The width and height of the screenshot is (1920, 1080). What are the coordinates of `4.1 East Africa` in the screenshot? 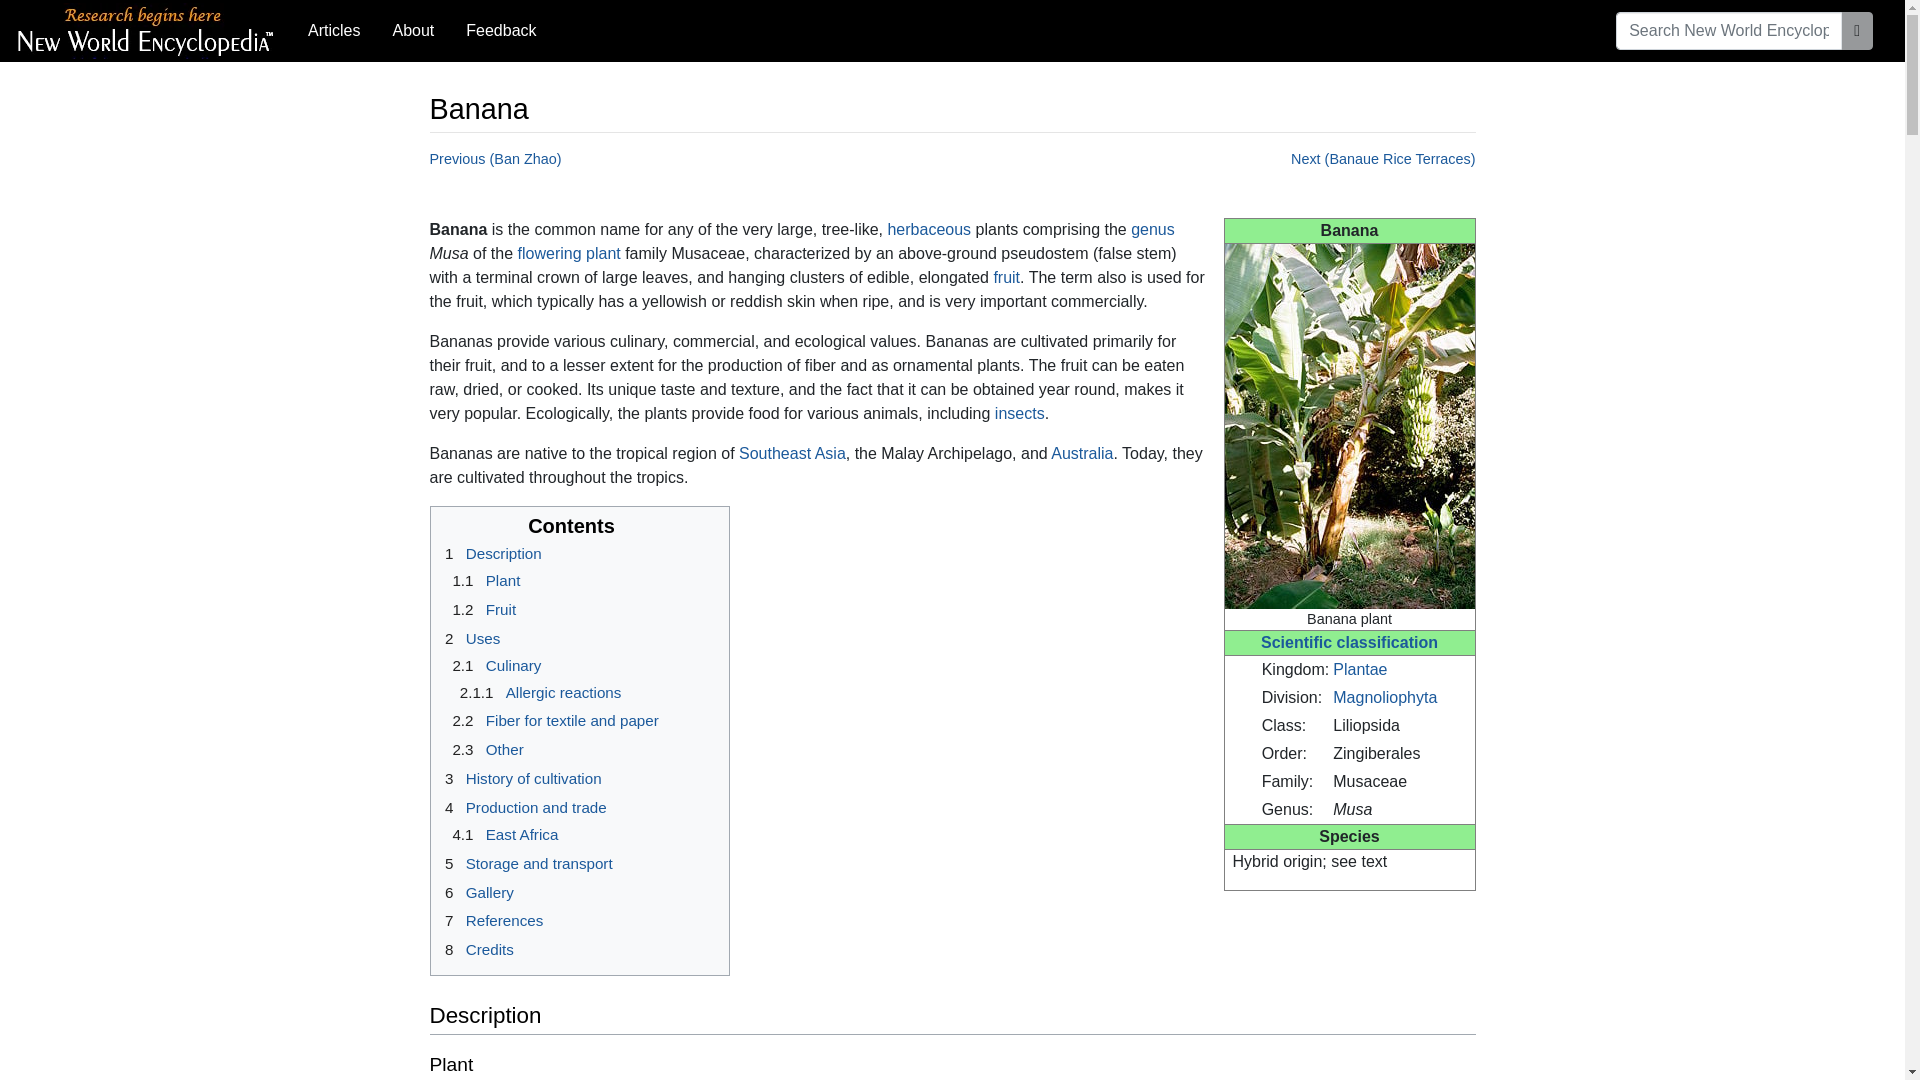 It's located at (502, 834).